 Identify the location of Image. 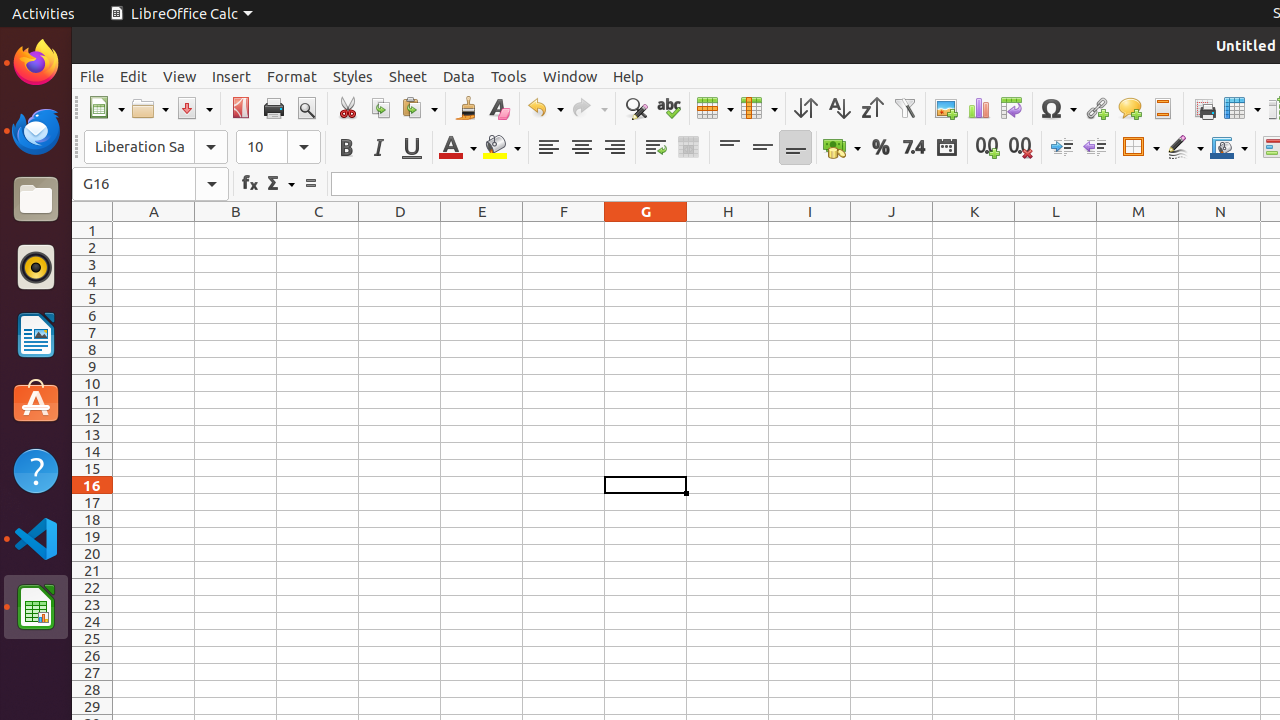
(946, 108).